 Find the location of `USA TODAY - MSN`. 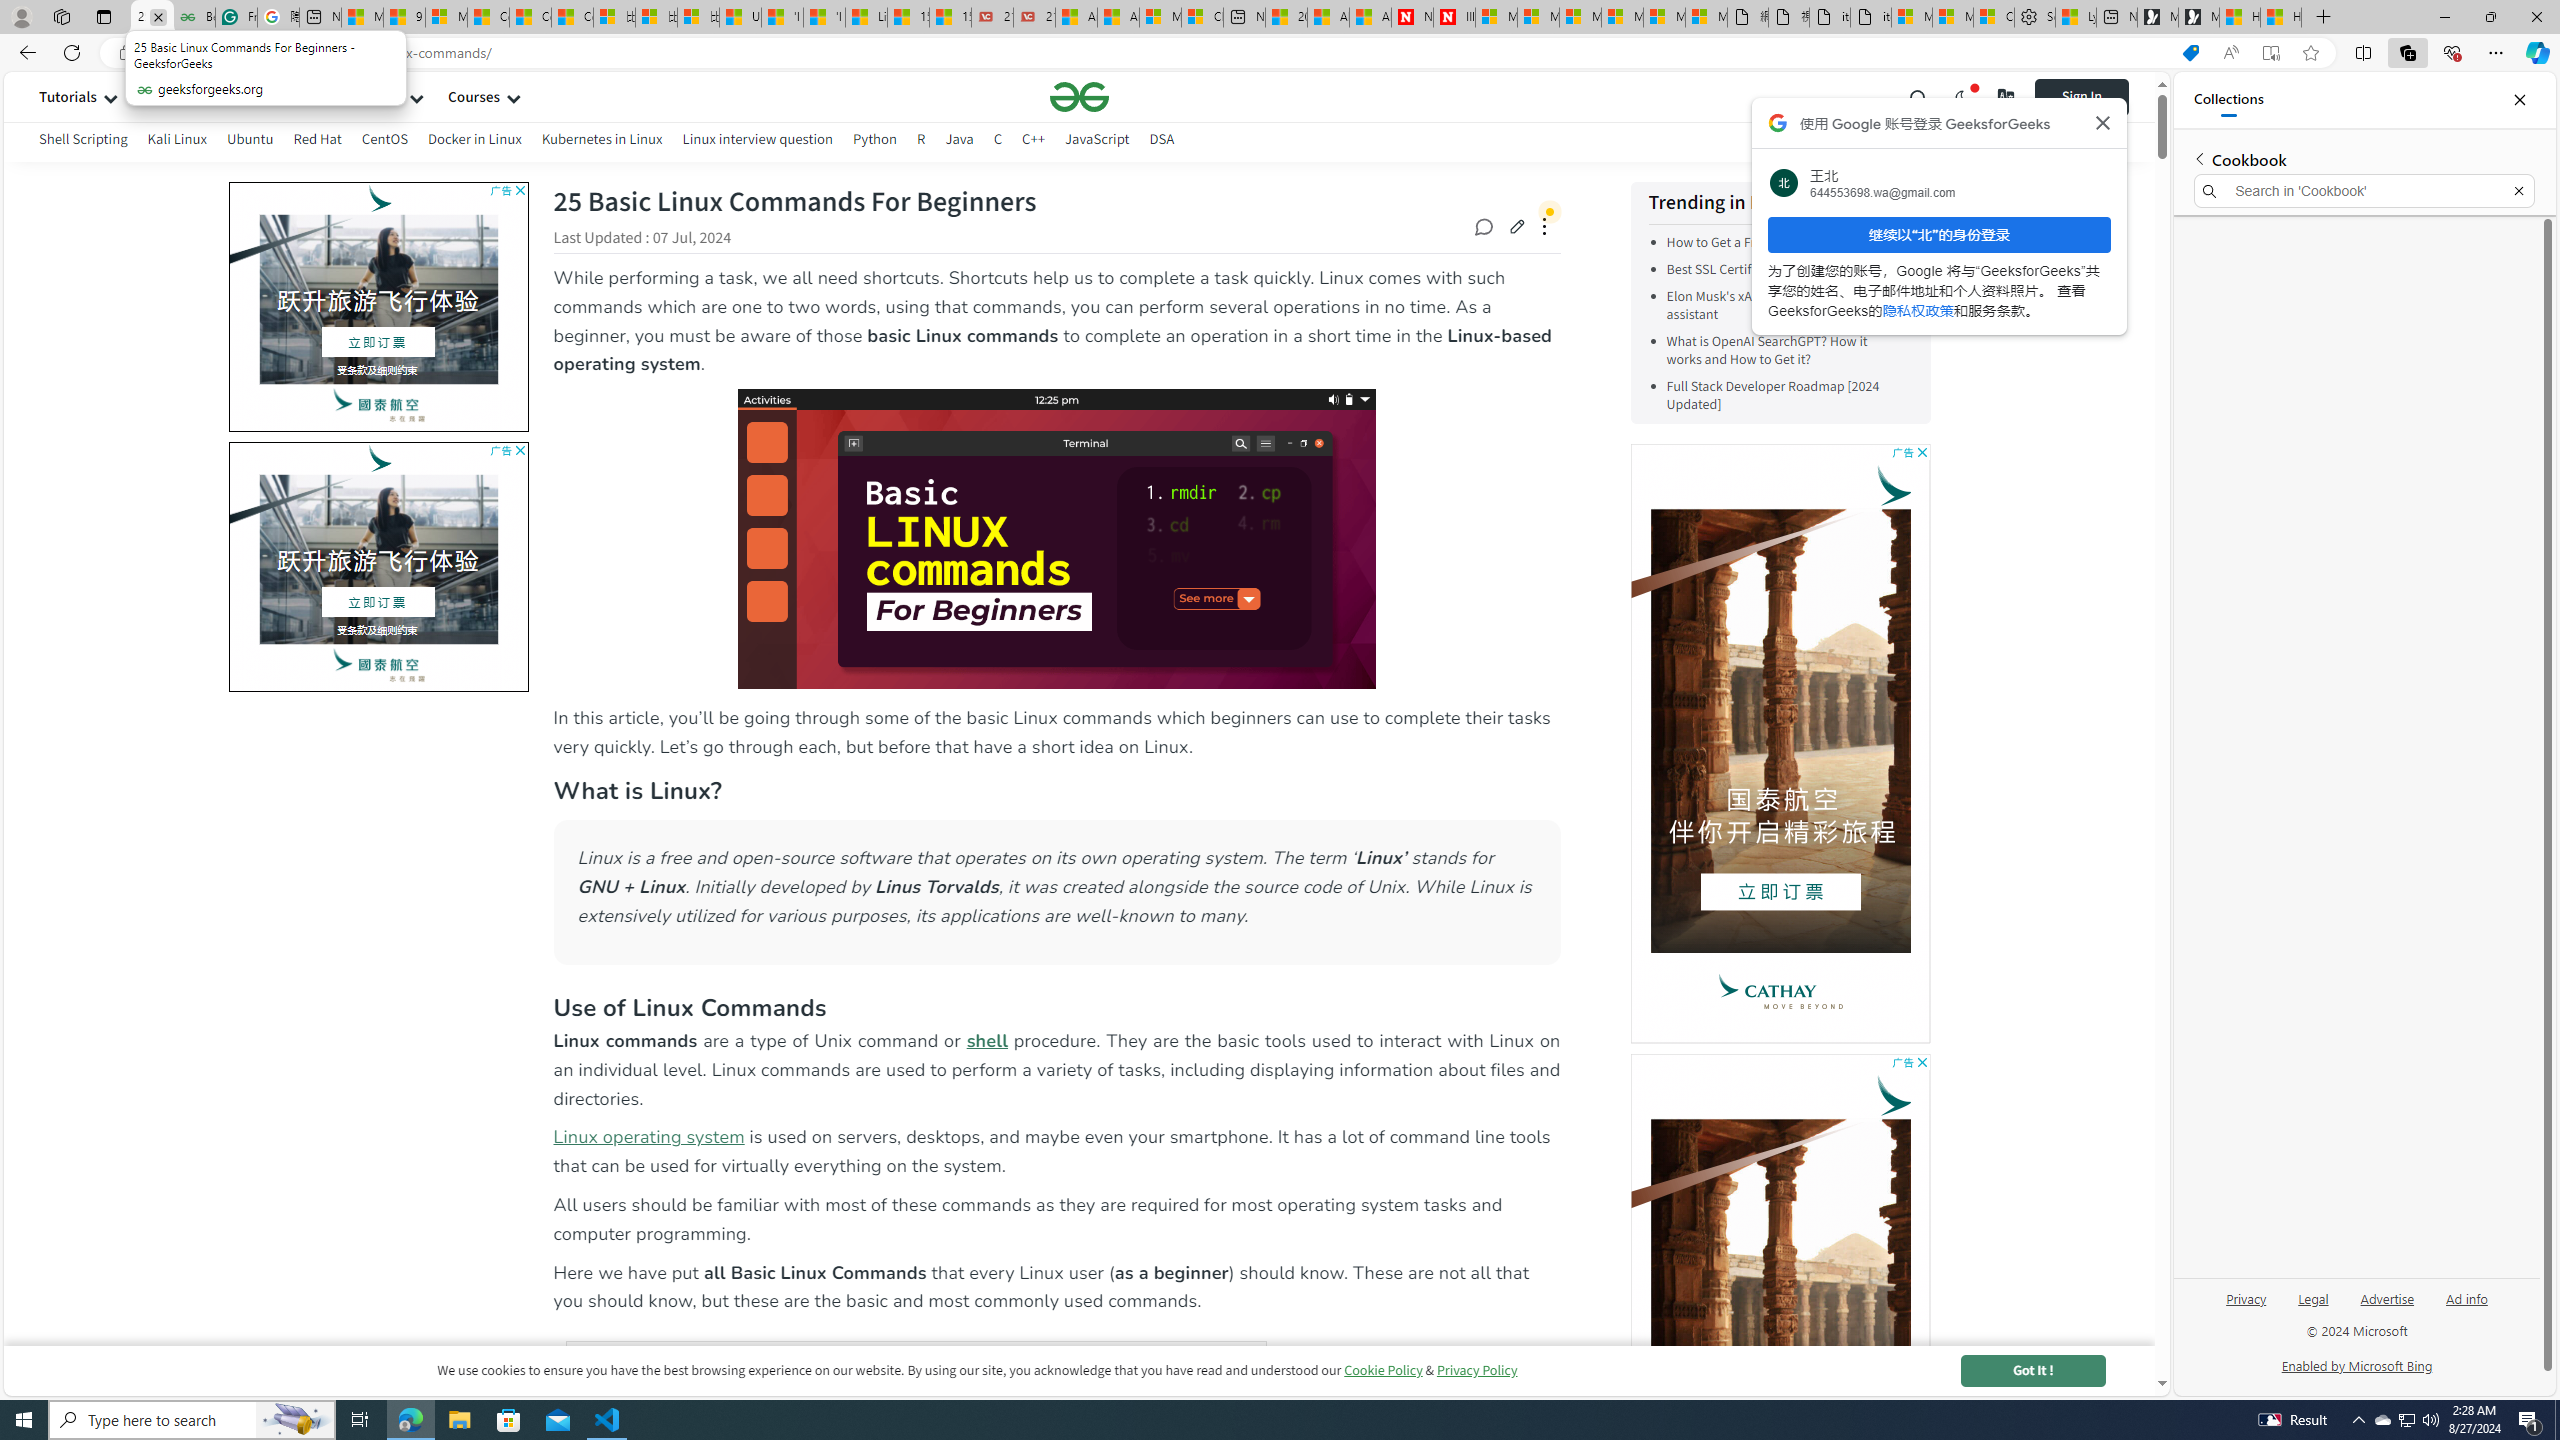

USA TODAY - MSN is located at coordinates (740, 17).